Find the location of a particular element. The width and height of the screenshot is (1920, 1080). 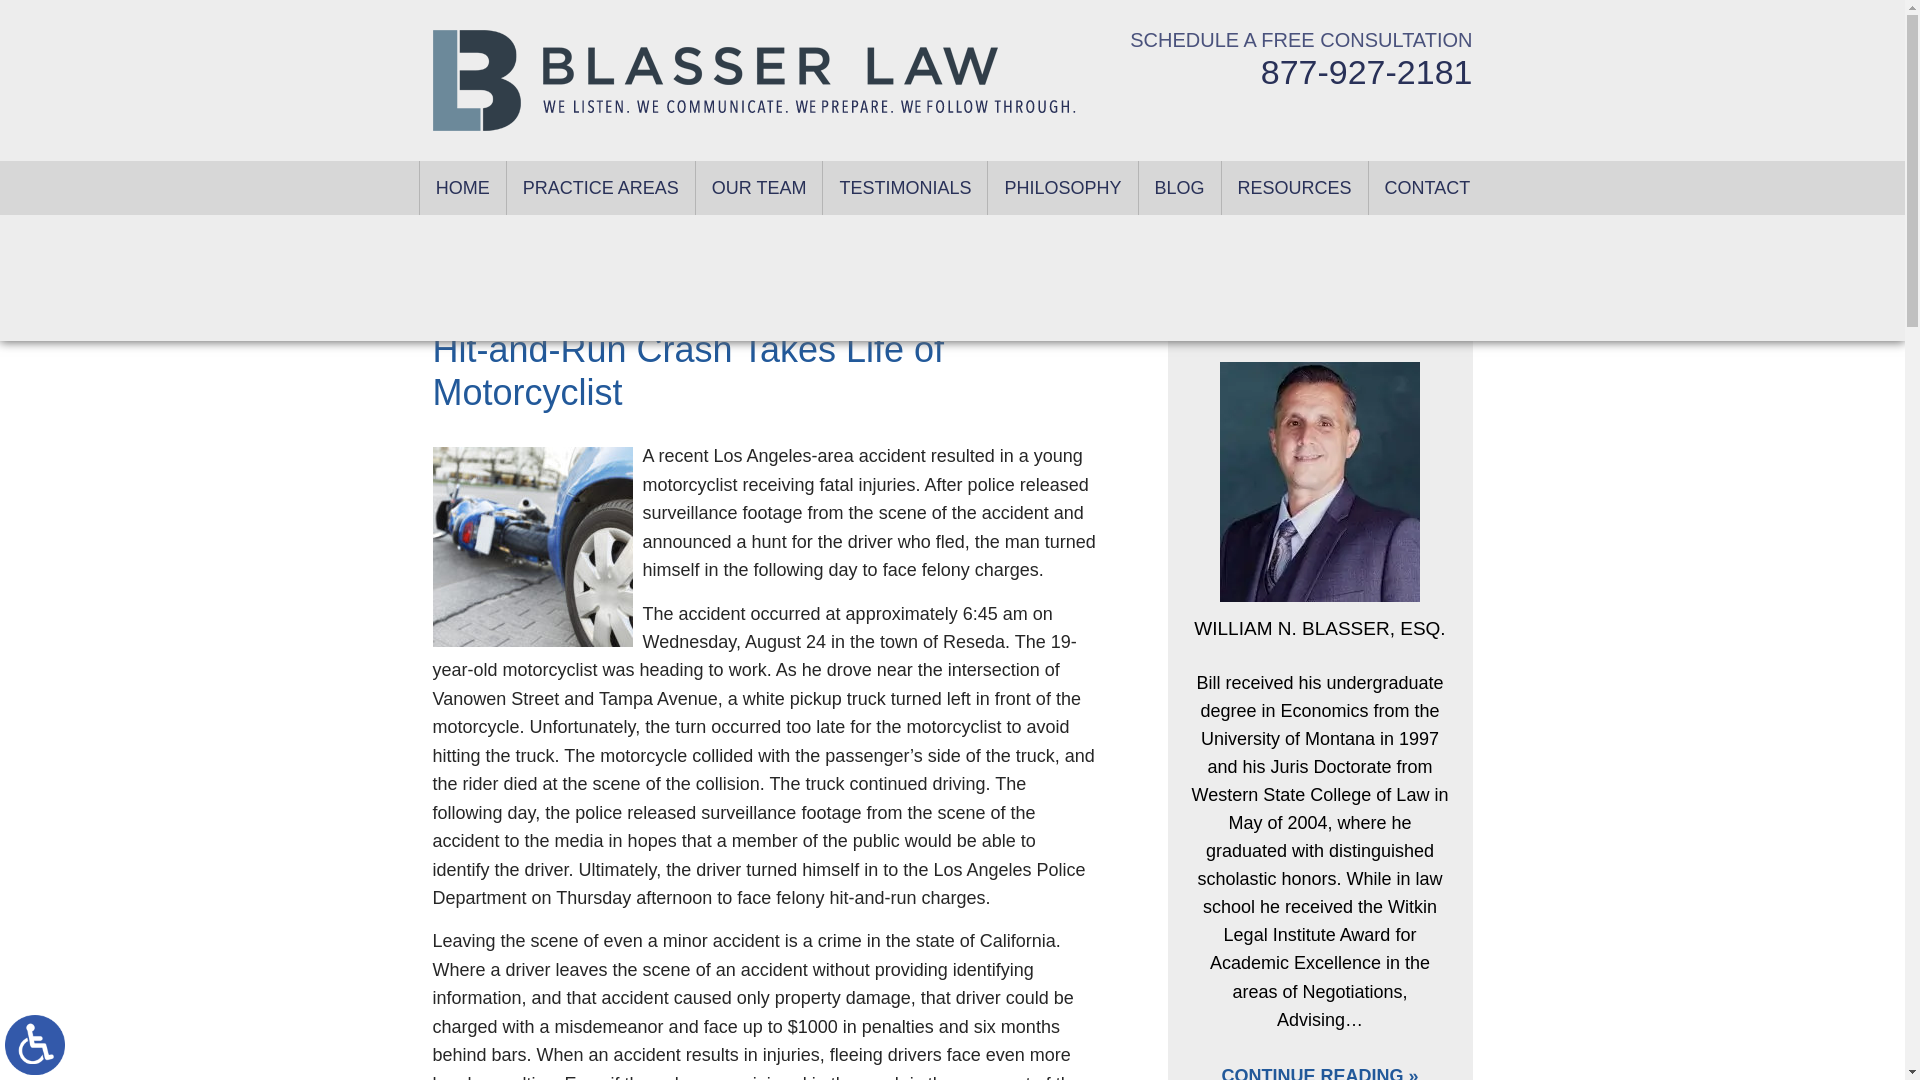

CALL is located at coordinates (938, 16).